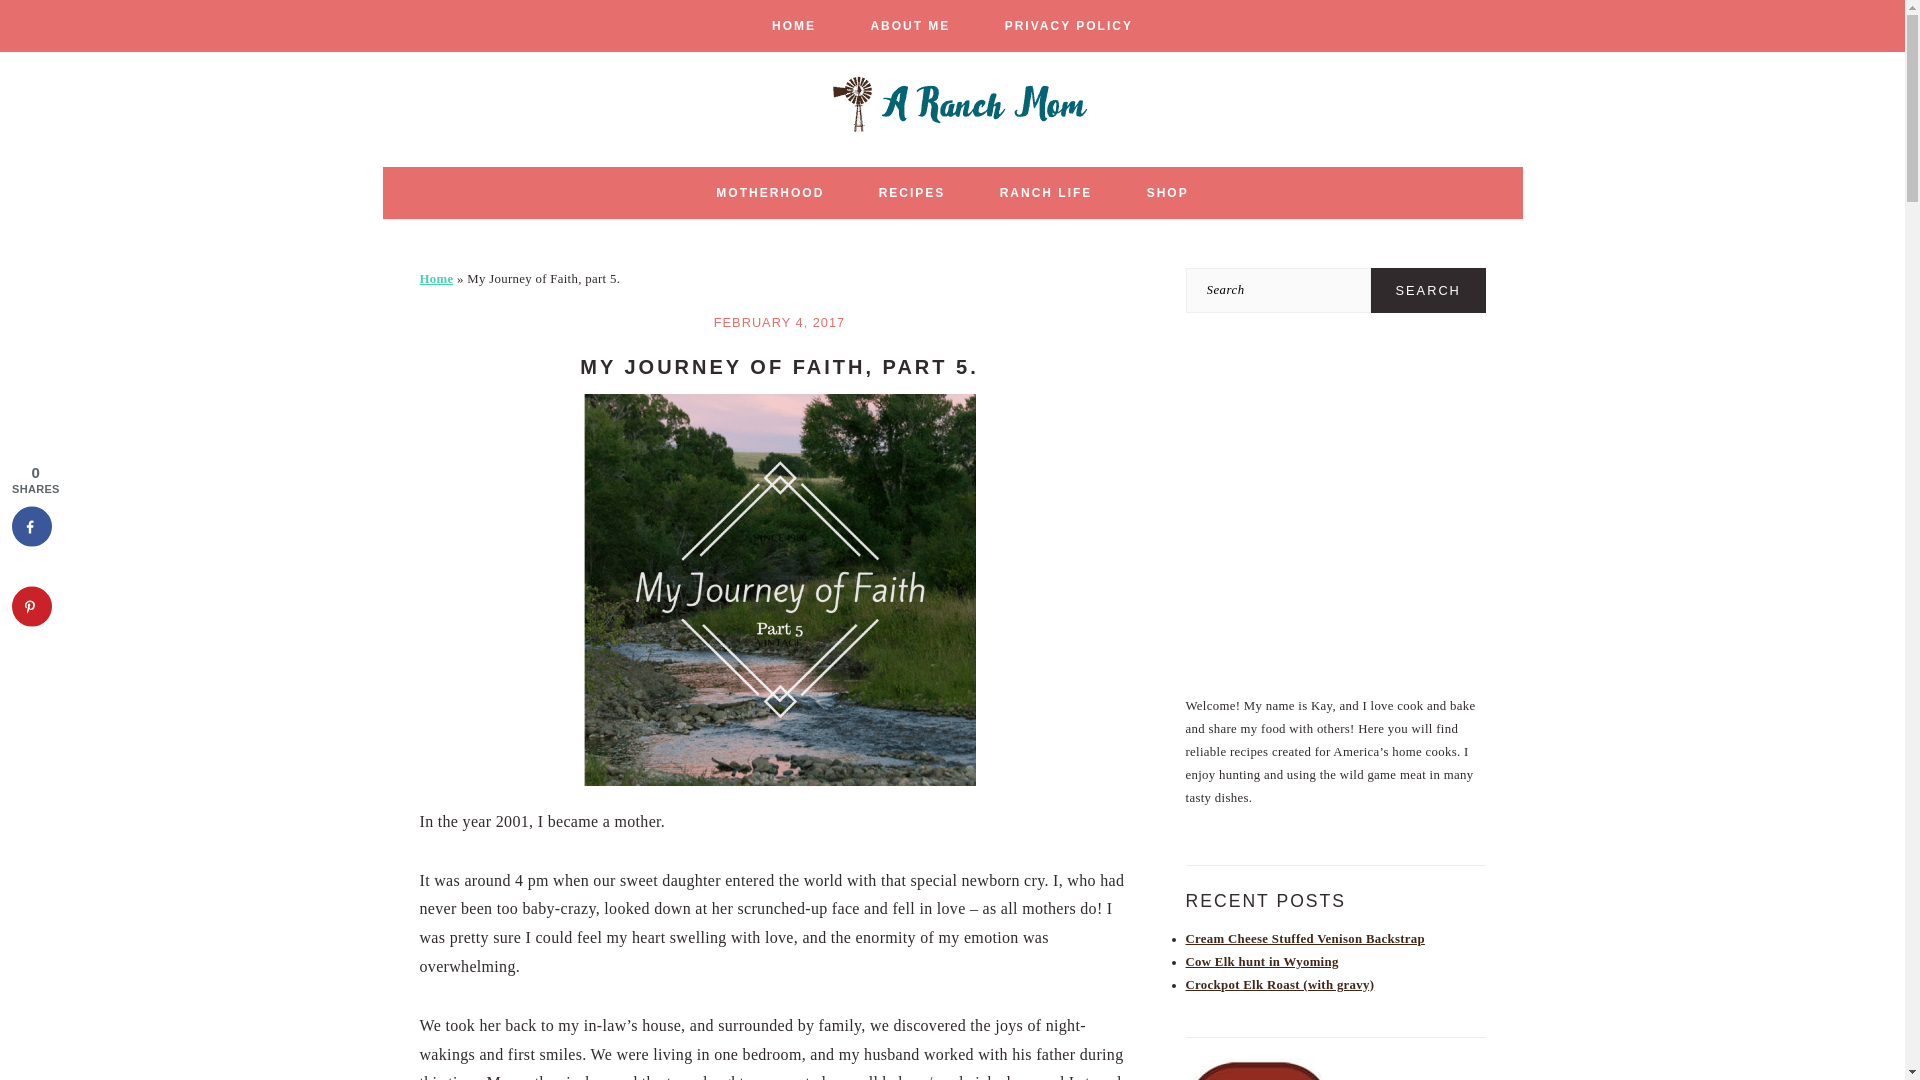  Describe the element at coordinates (1428, 290) in the screenshot. I see `Search` at that location.